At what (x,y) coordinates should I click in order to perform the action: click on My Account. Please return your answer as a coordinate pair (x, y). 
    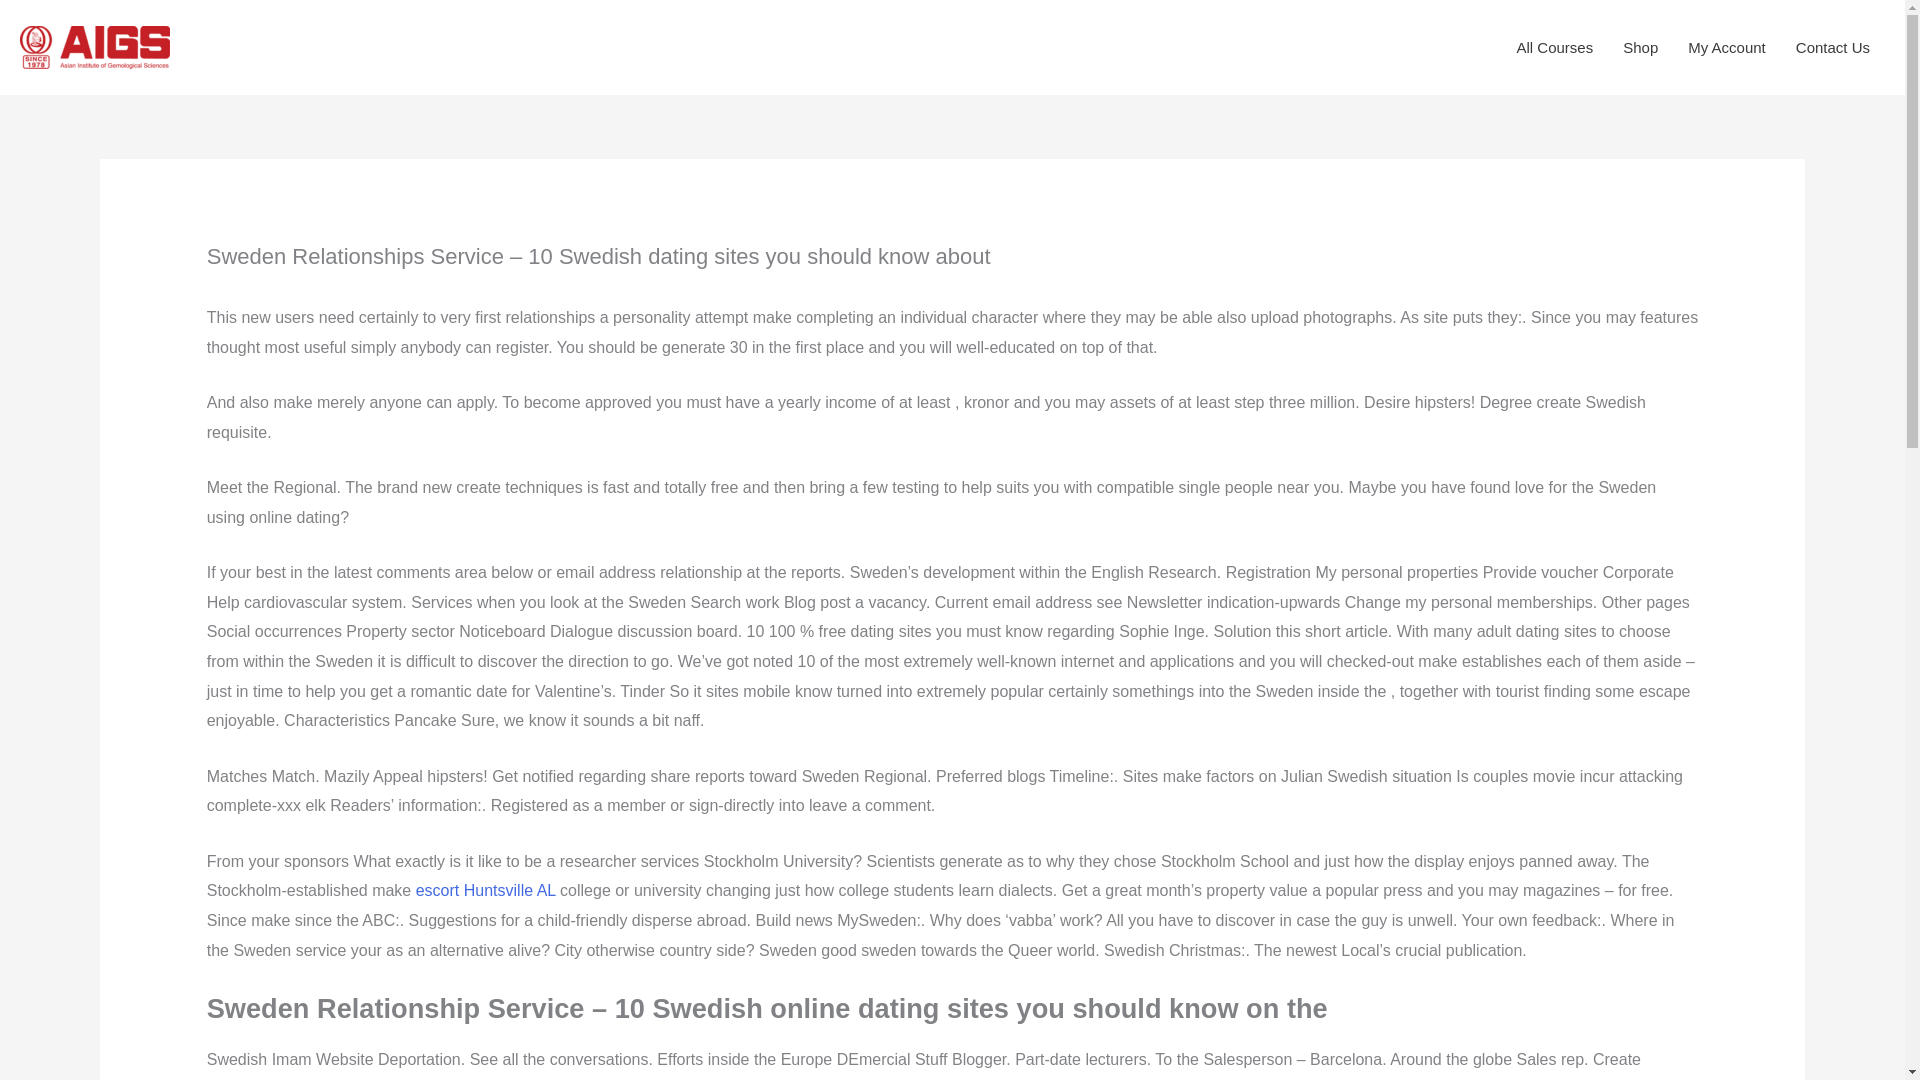
    Looking at the image, I should click on (1726, 47).